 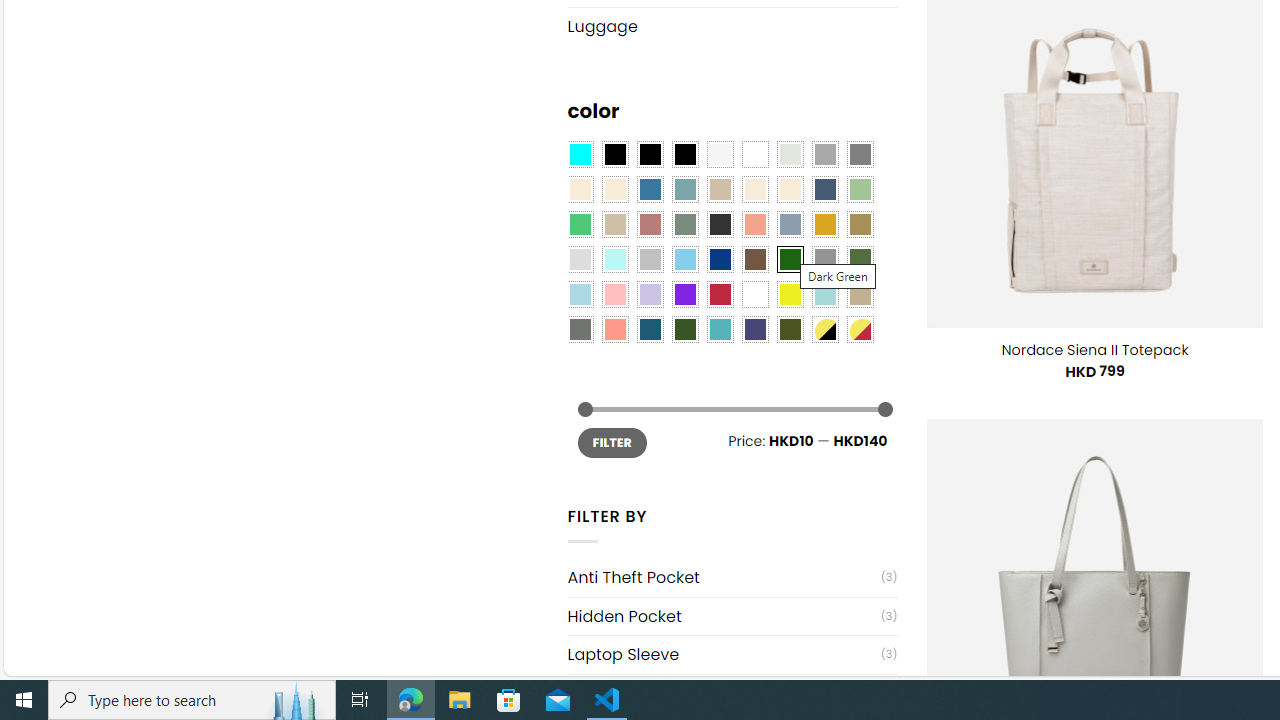 What do you see at coordinates (789, 224) in the screenshot?
I see `Dusty Blue` at bounding box center [789, 224].